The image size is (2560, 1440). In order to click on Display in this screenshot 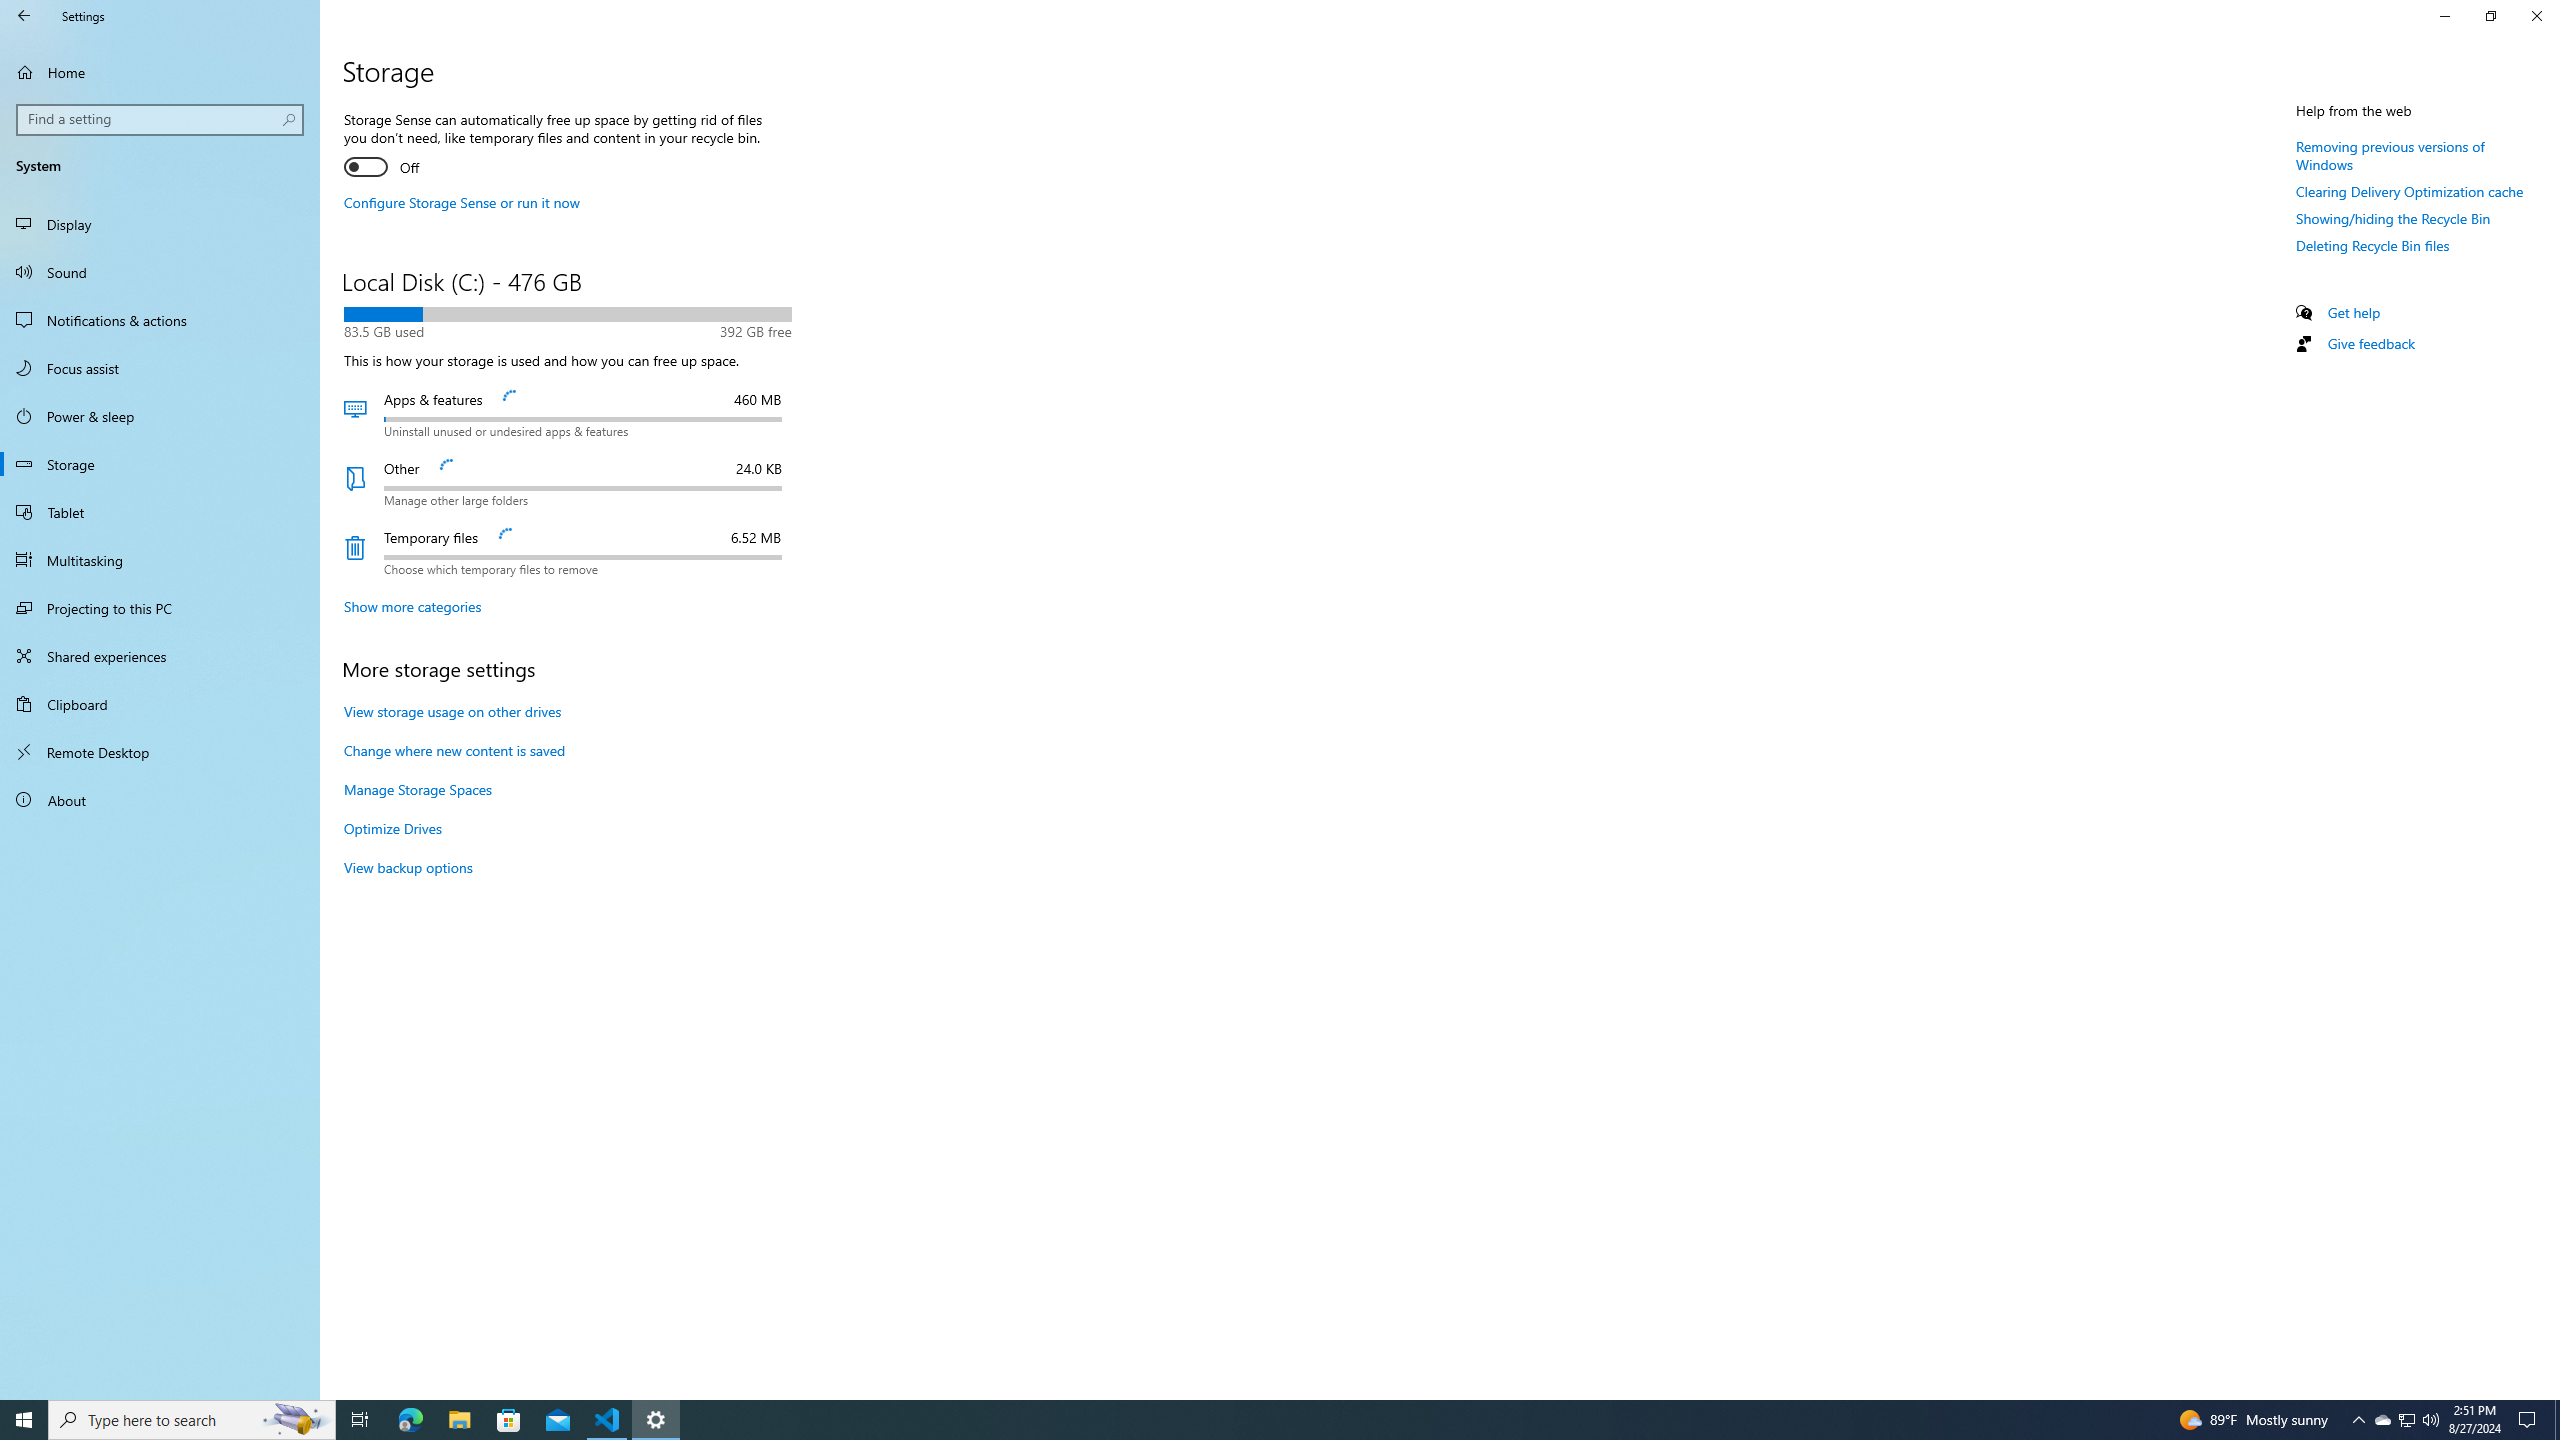, I will do `click(160, 224)`.